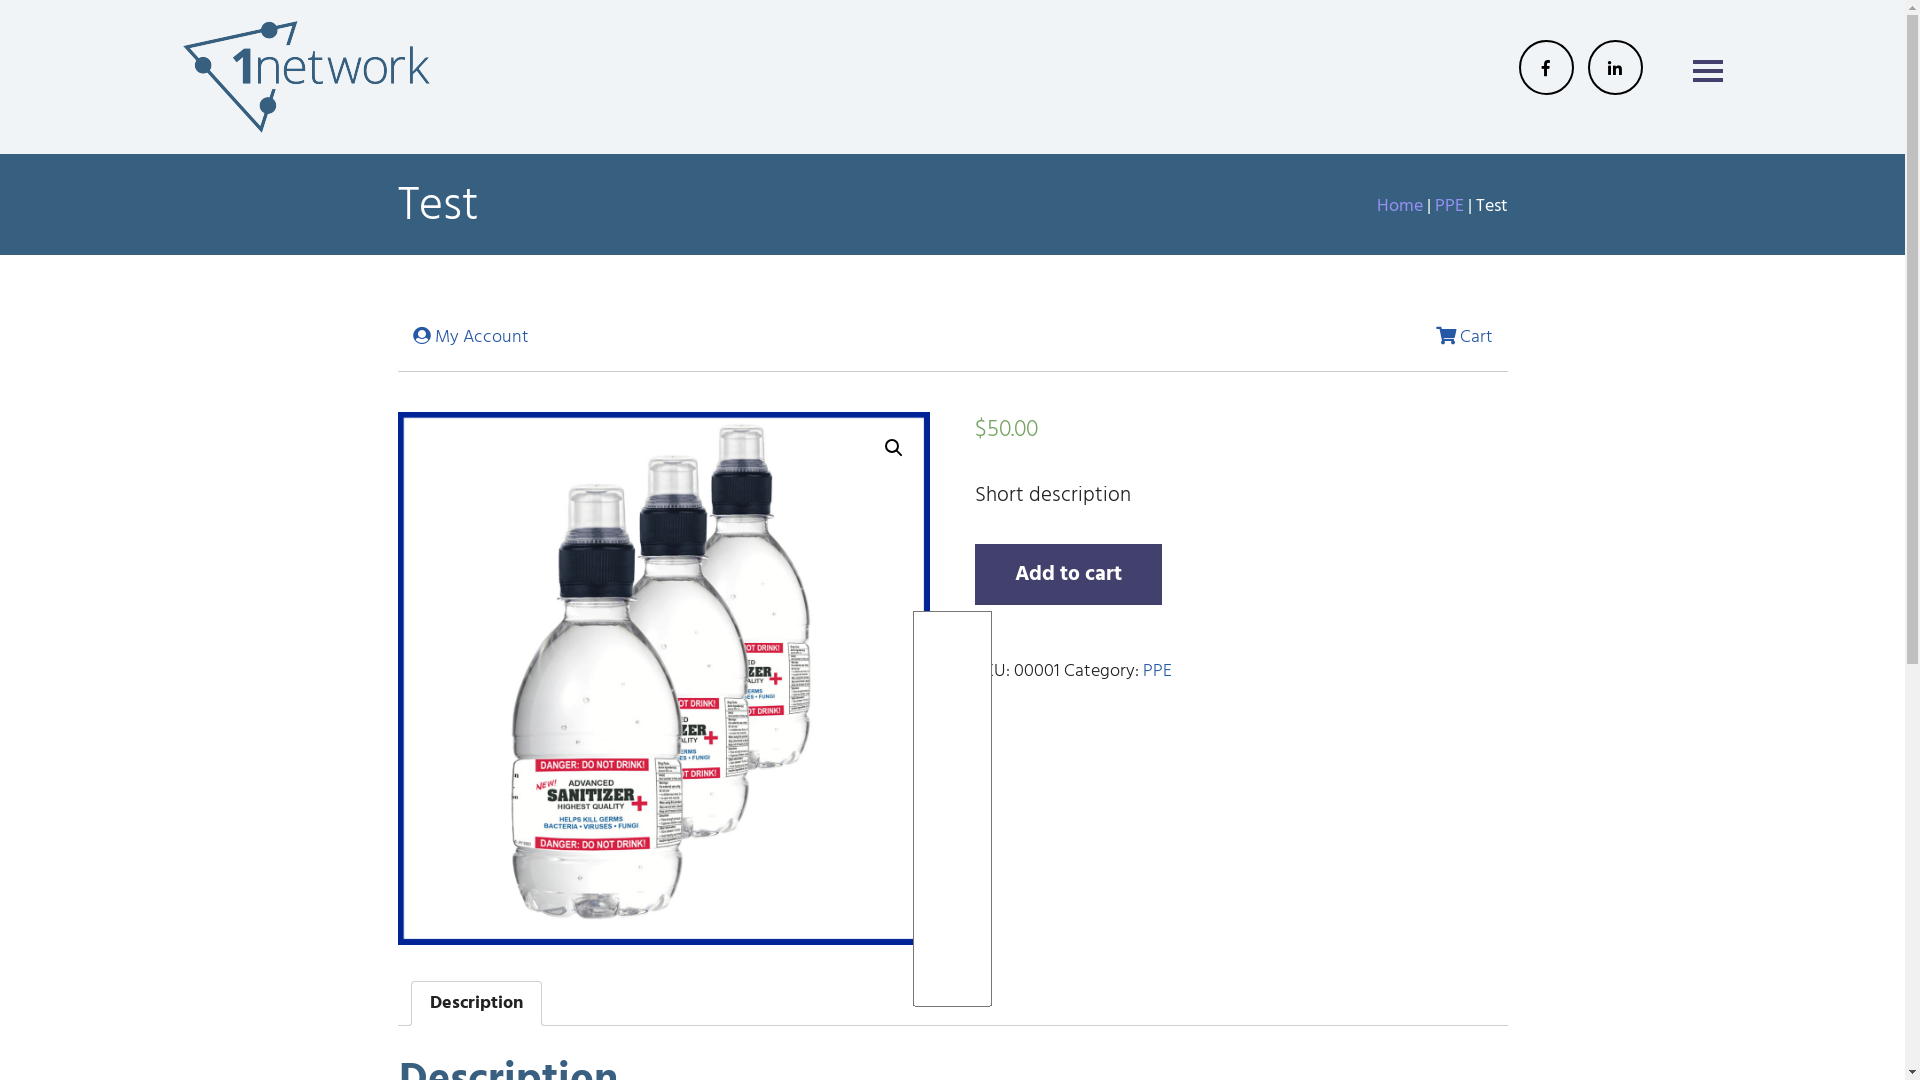 The height and width of the screenshot is (1080, 1920). I want to click on 2-1, so click(664, 678).